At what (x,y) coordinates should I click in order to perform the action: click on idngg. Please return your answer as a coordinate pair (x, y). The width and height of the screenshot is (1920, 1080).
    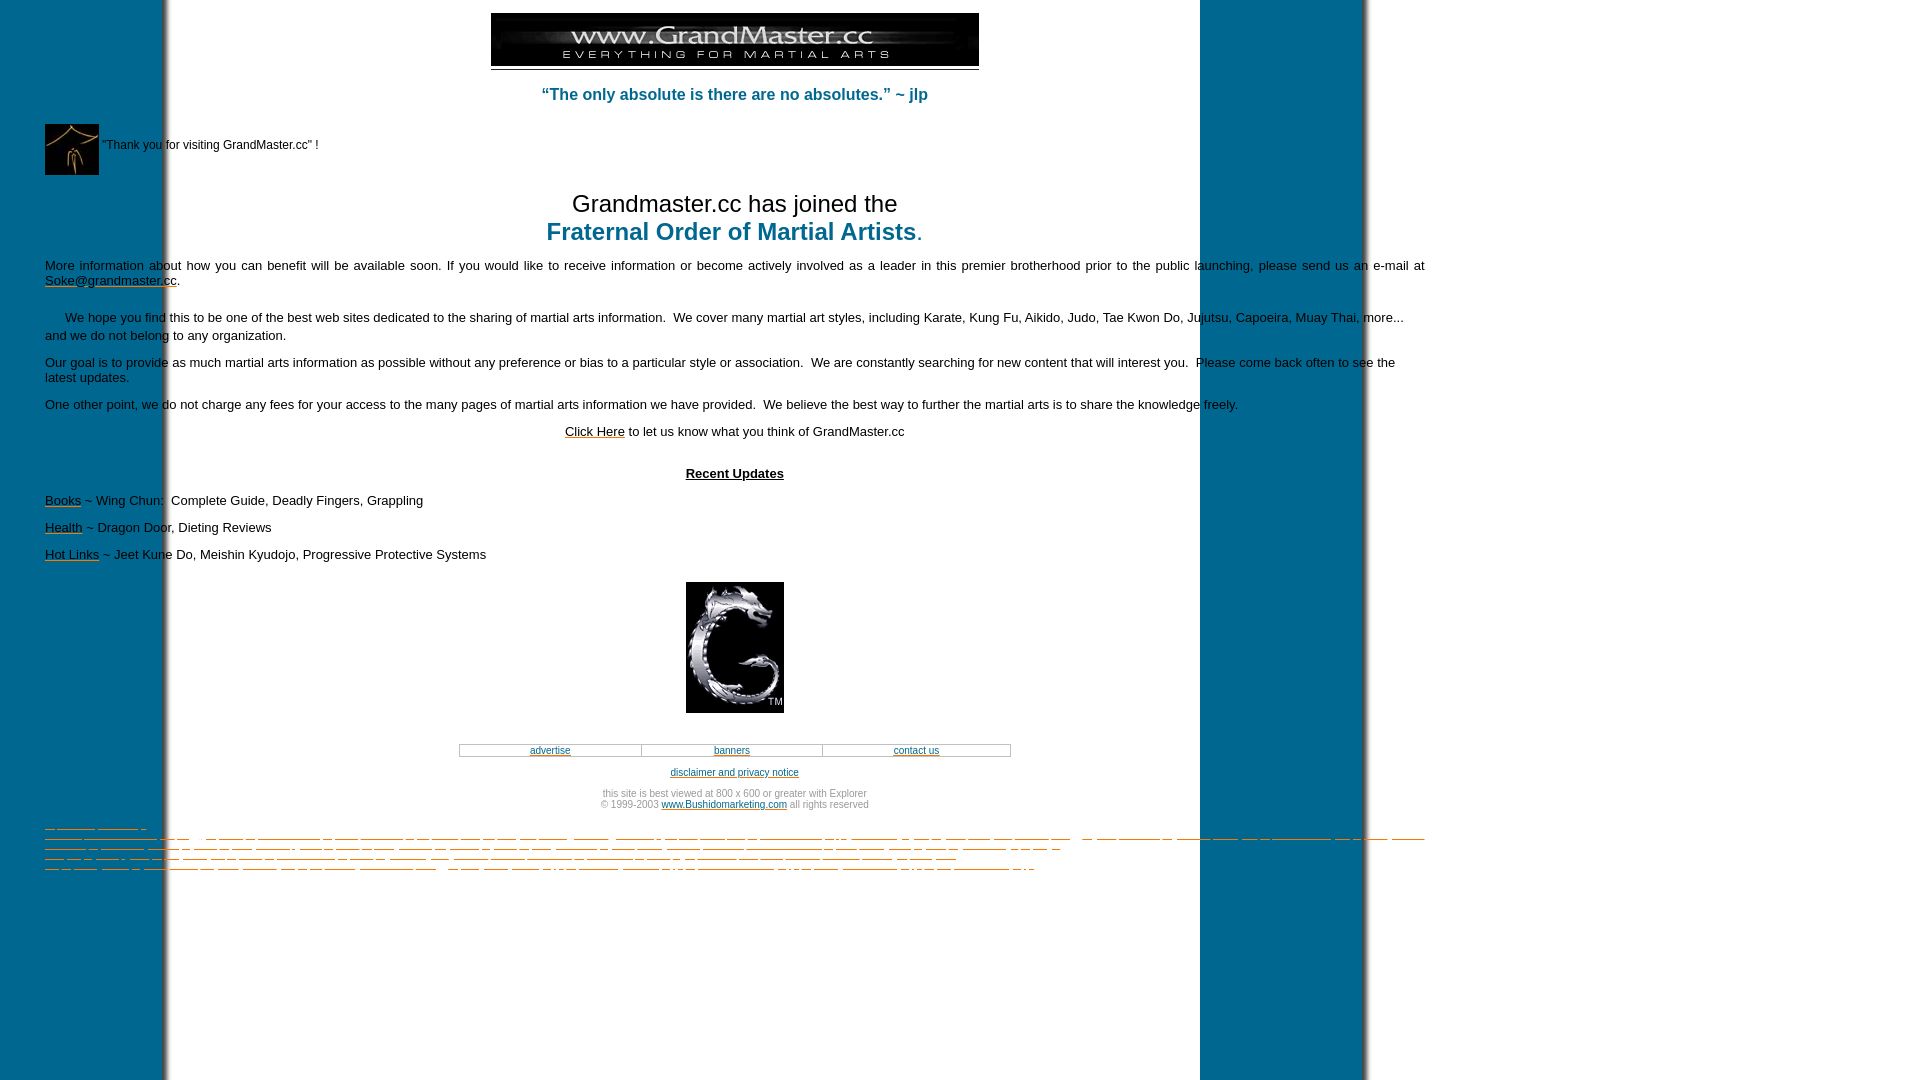
    Looking at the image, I should click on (188, 835).